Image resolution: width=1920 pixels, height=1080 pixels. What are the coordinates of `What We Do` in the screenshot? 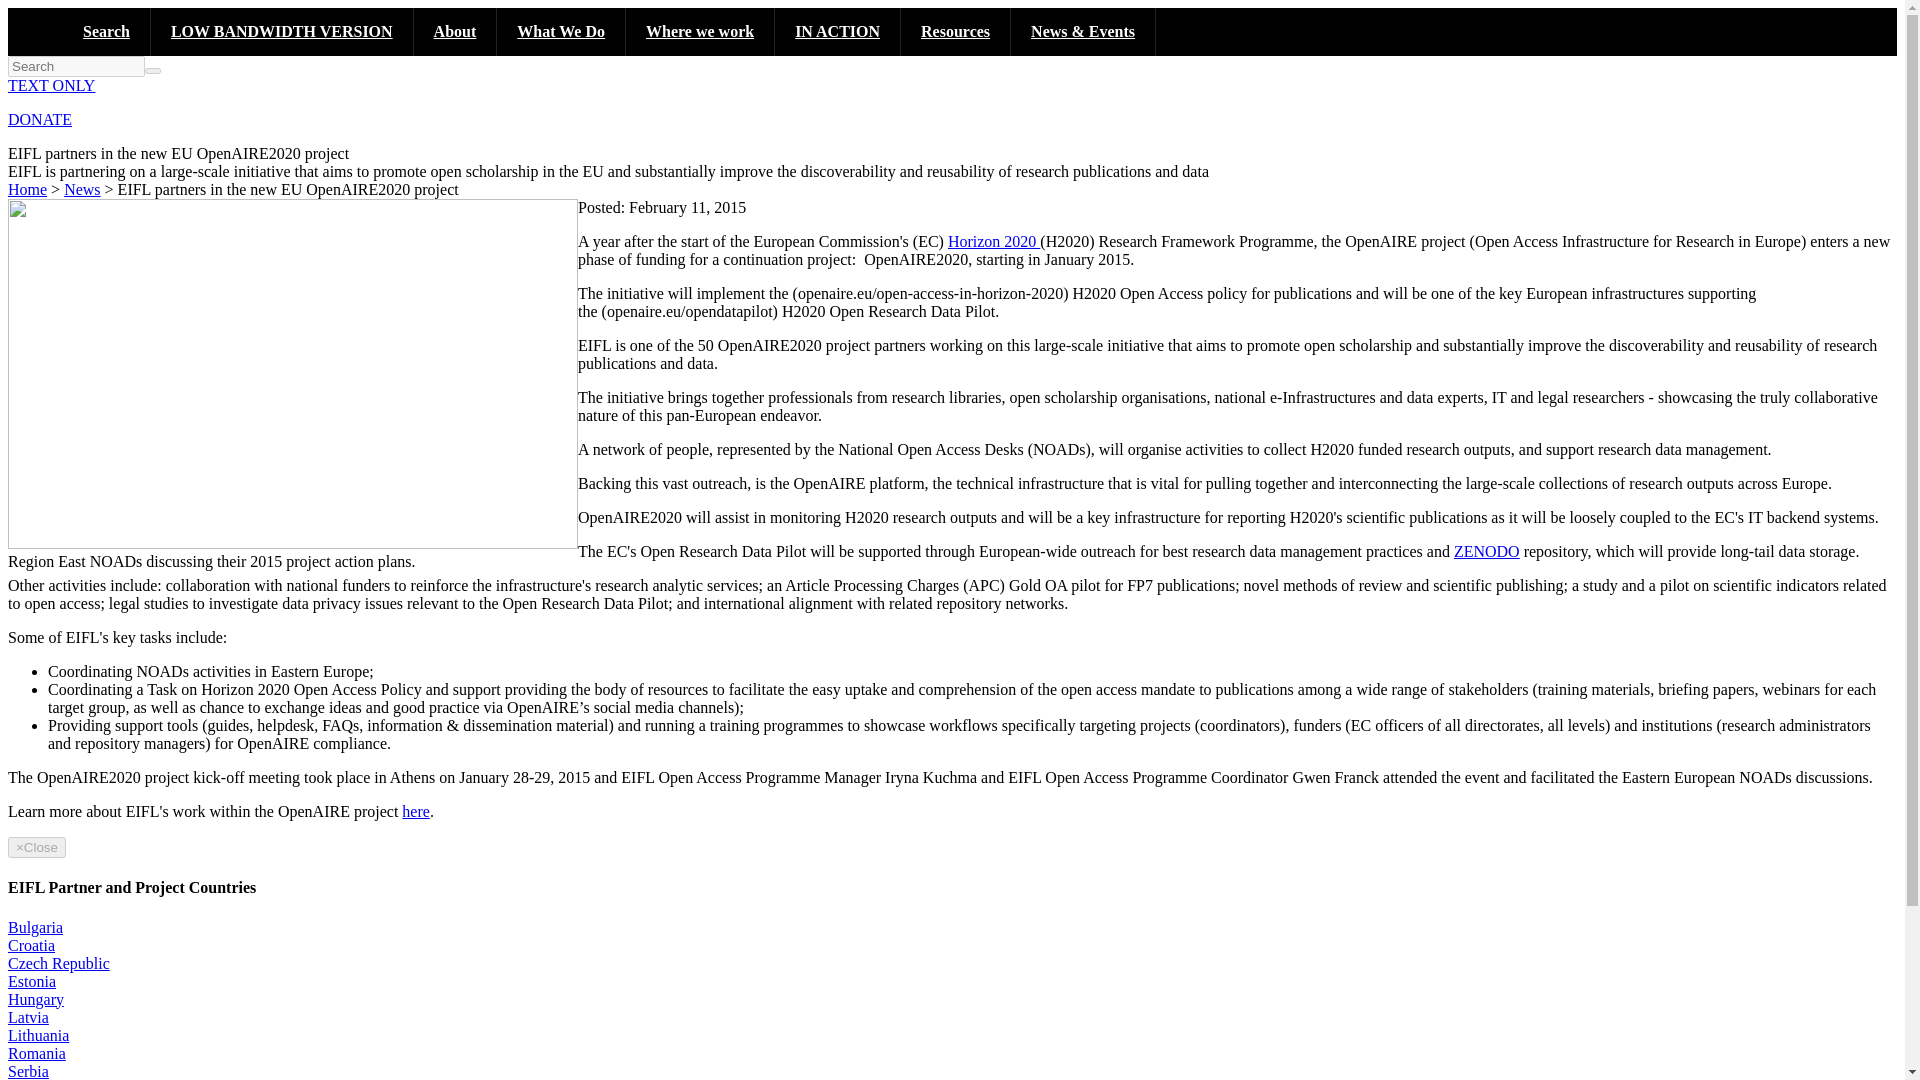 It's located at (561, 32).